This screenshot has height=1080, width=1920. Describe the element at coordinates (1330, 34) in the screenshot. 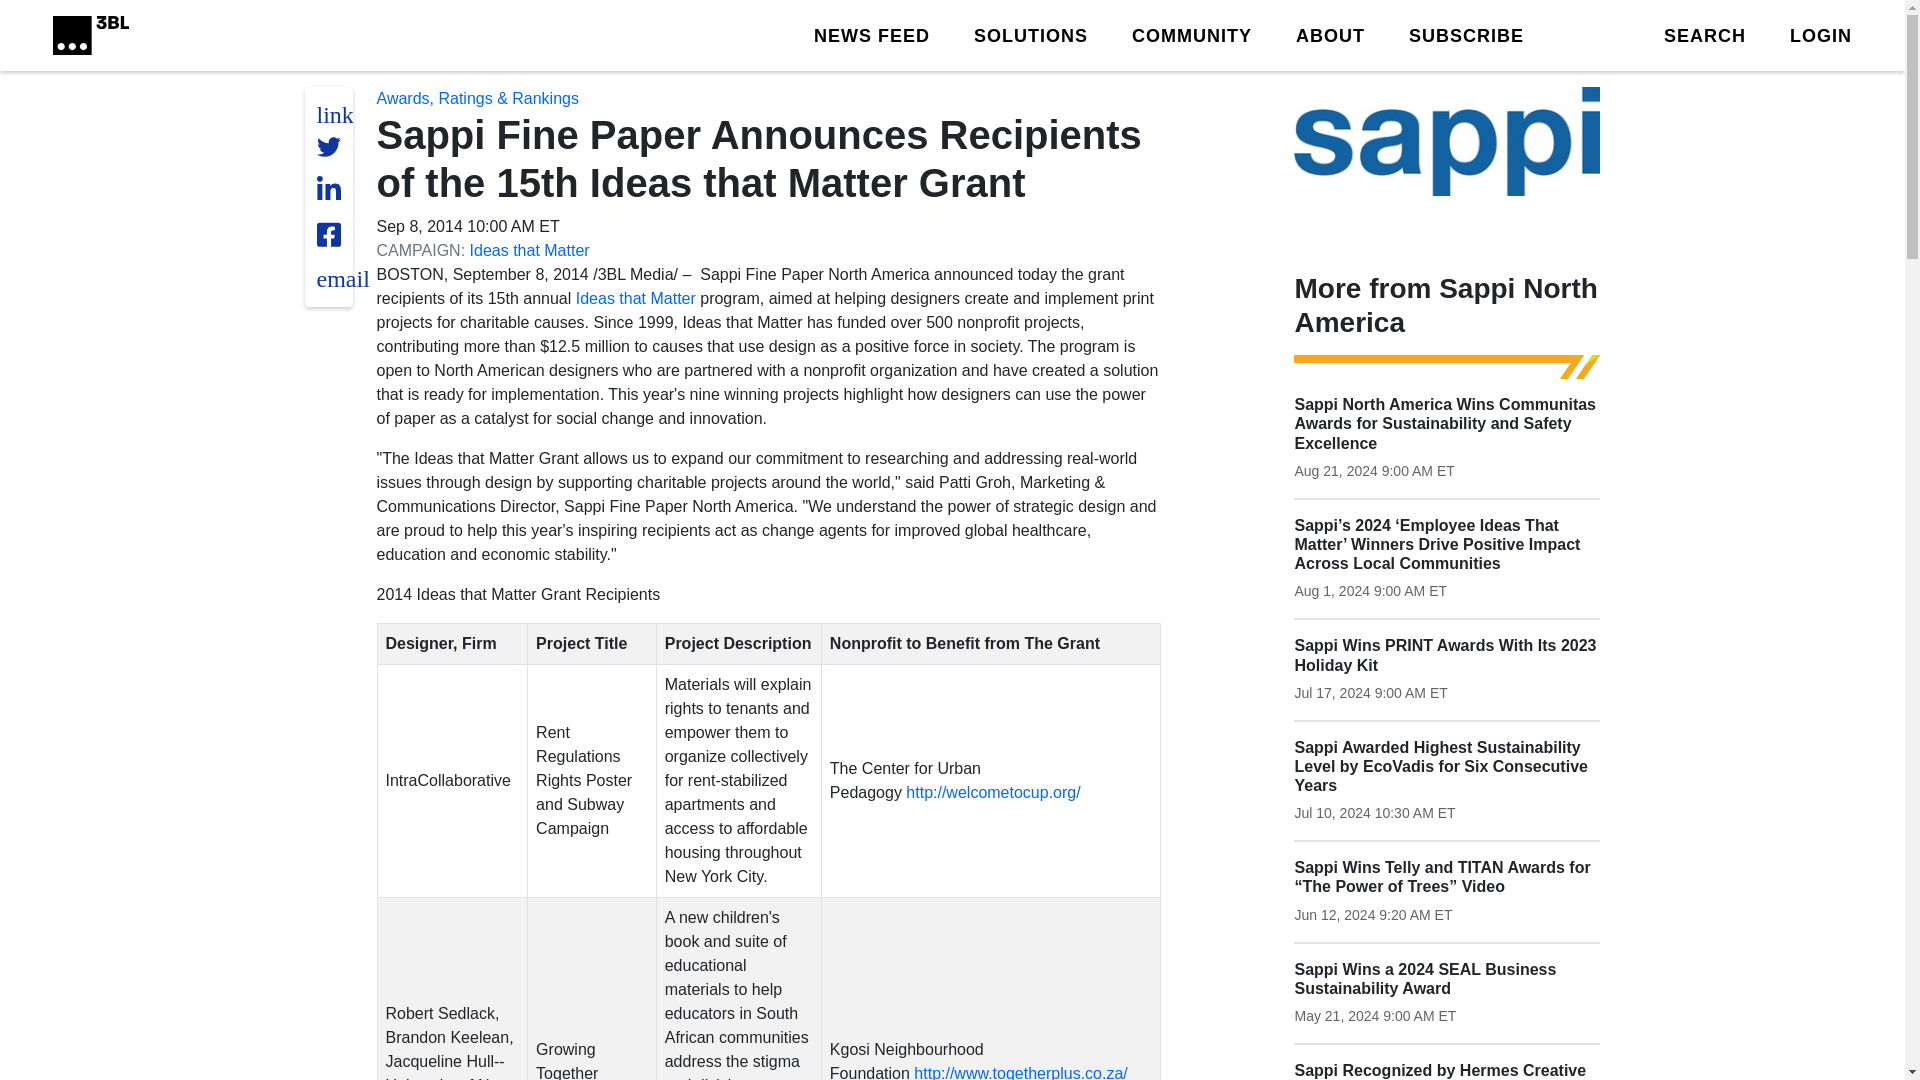

I see `ABOUT` at that location.